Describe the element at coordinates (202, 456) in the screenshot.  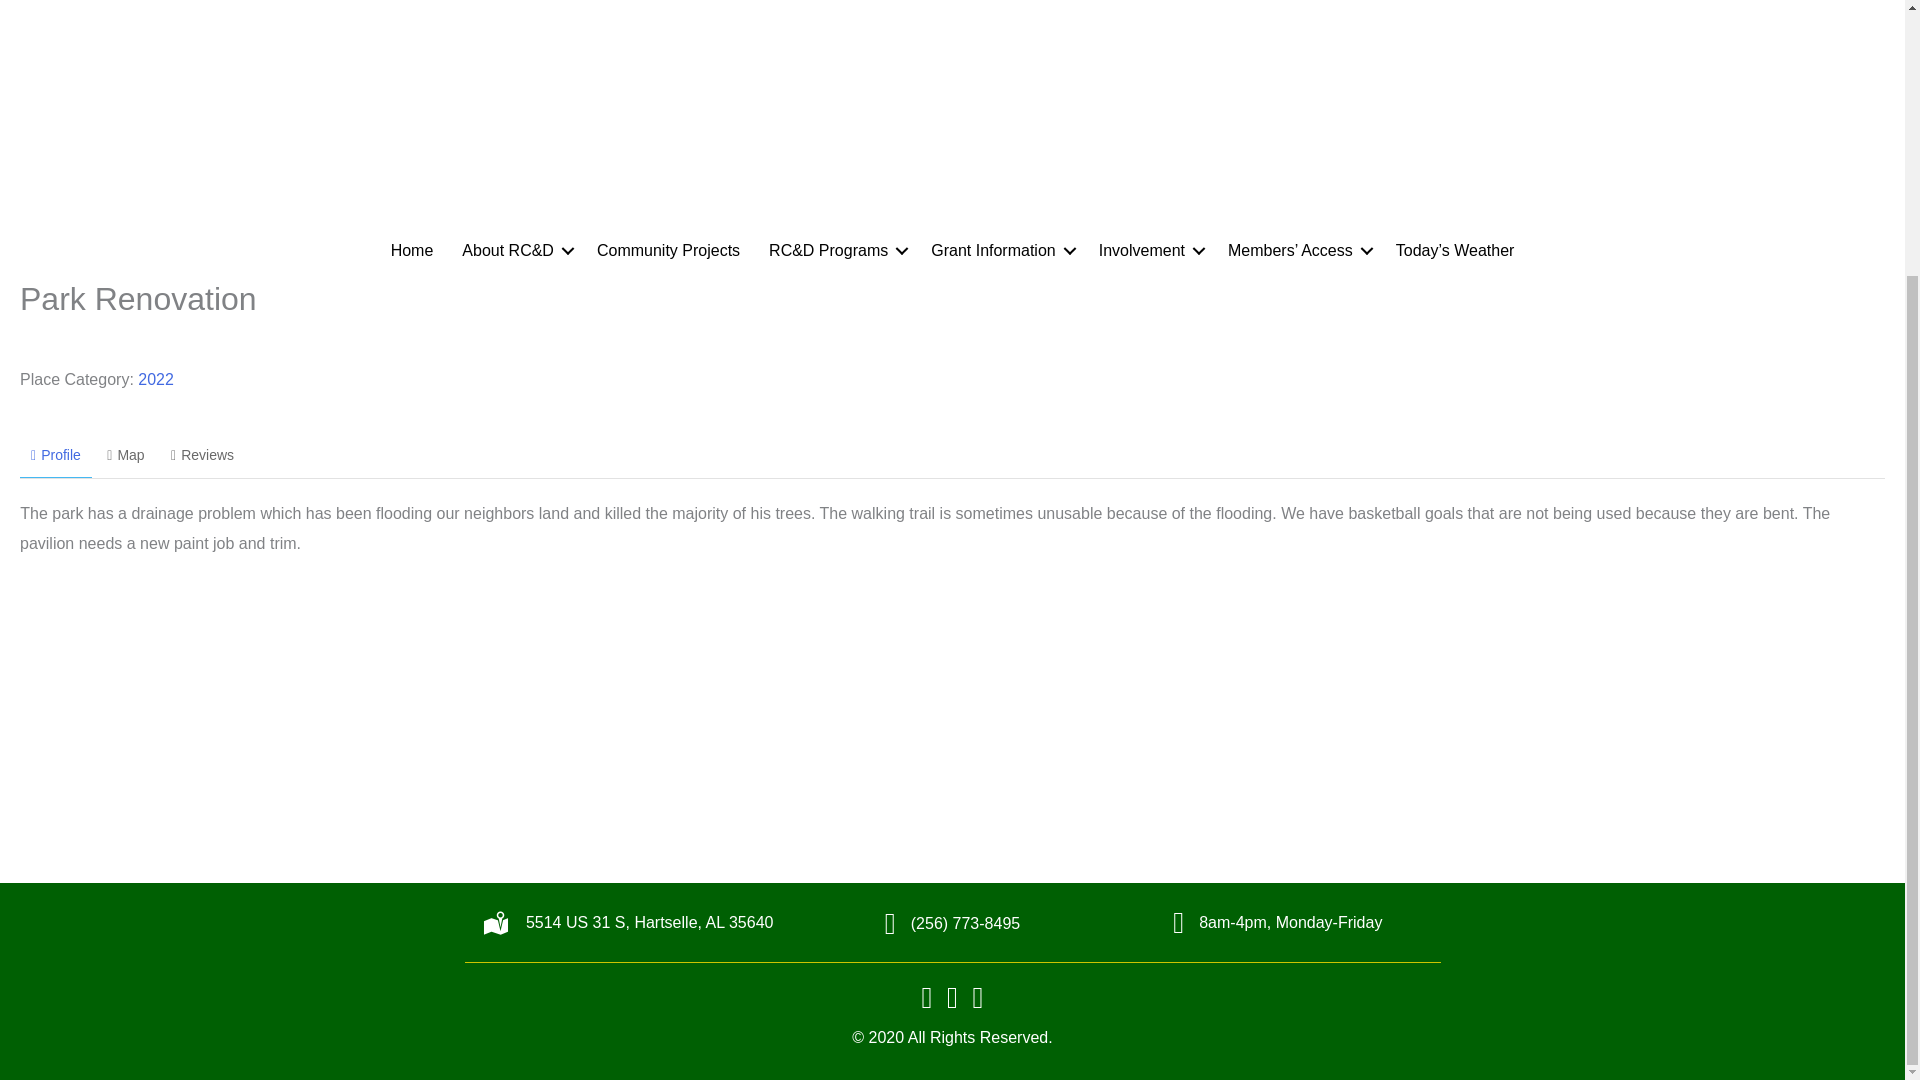
I see `Reviews` at that location.